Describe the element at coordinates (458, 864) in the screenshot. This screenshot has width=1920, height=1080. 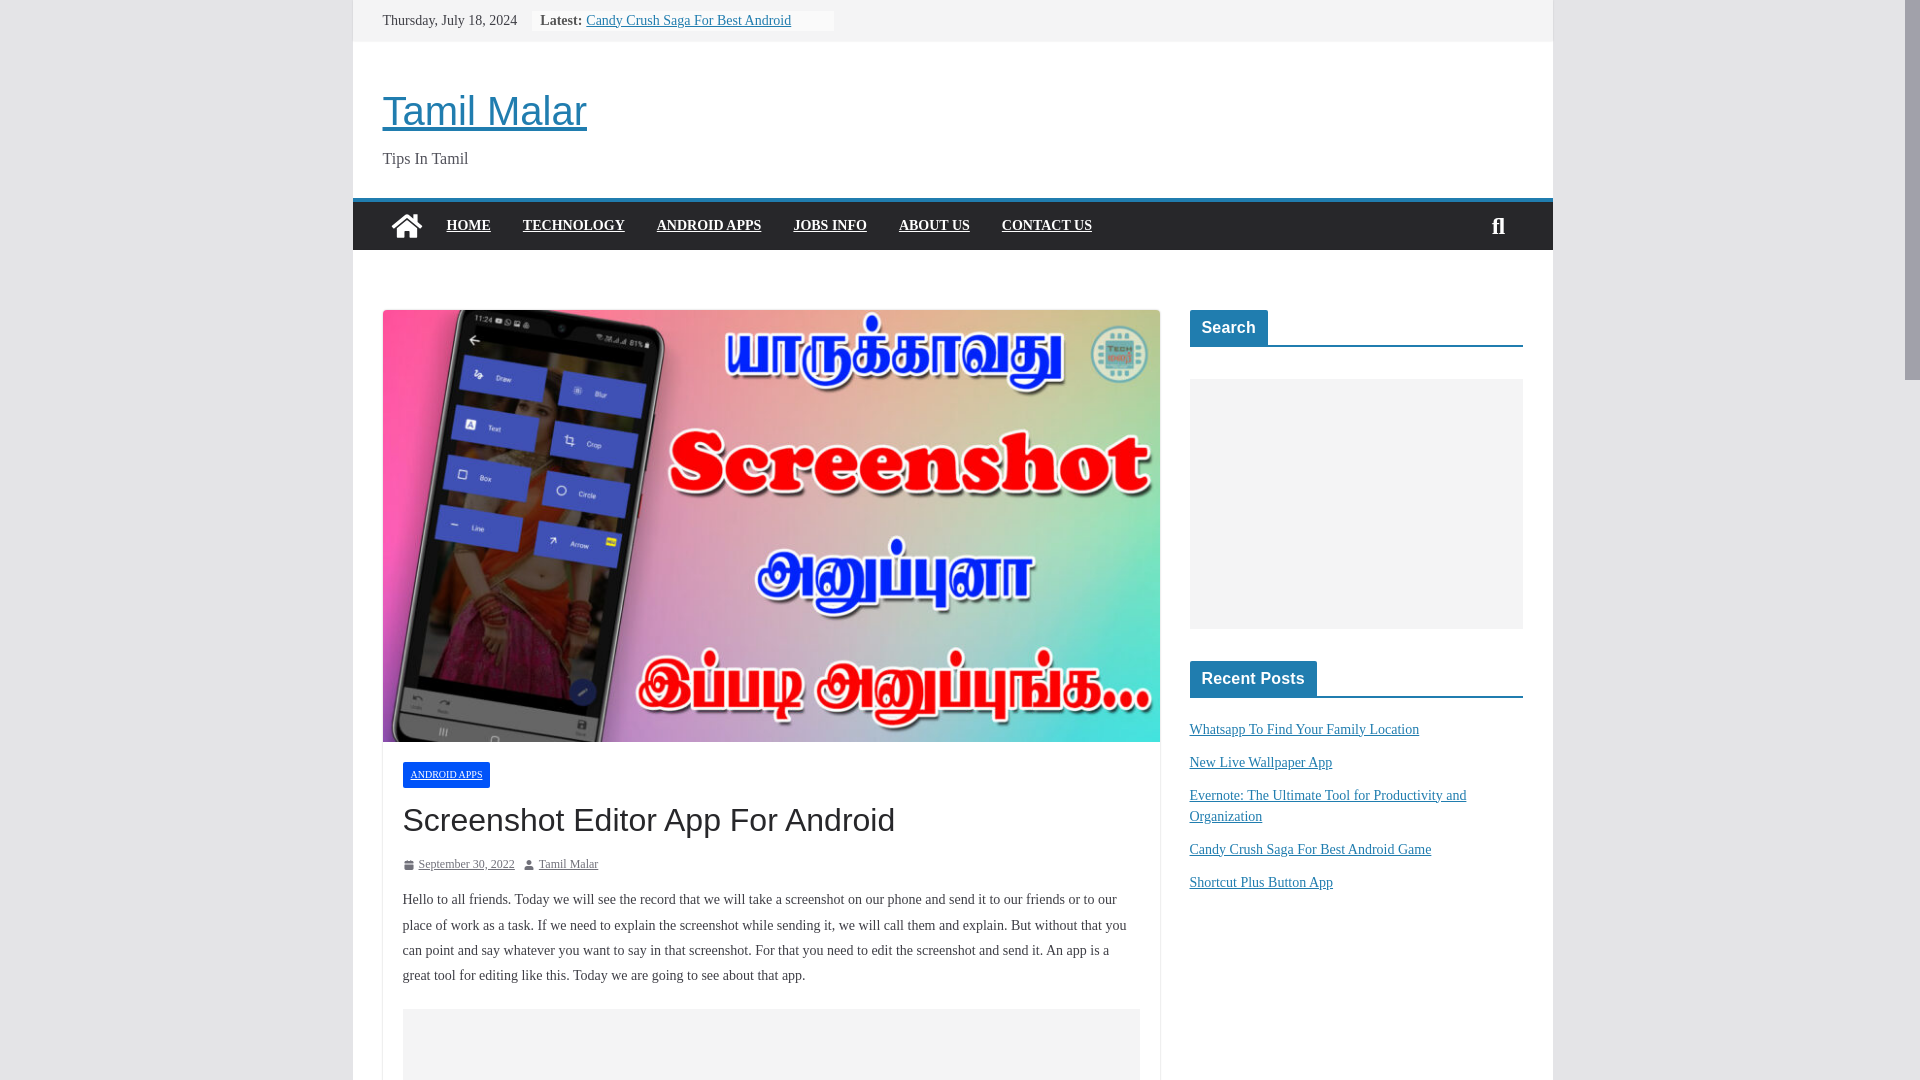
I see `September 30, 2022` at that location.